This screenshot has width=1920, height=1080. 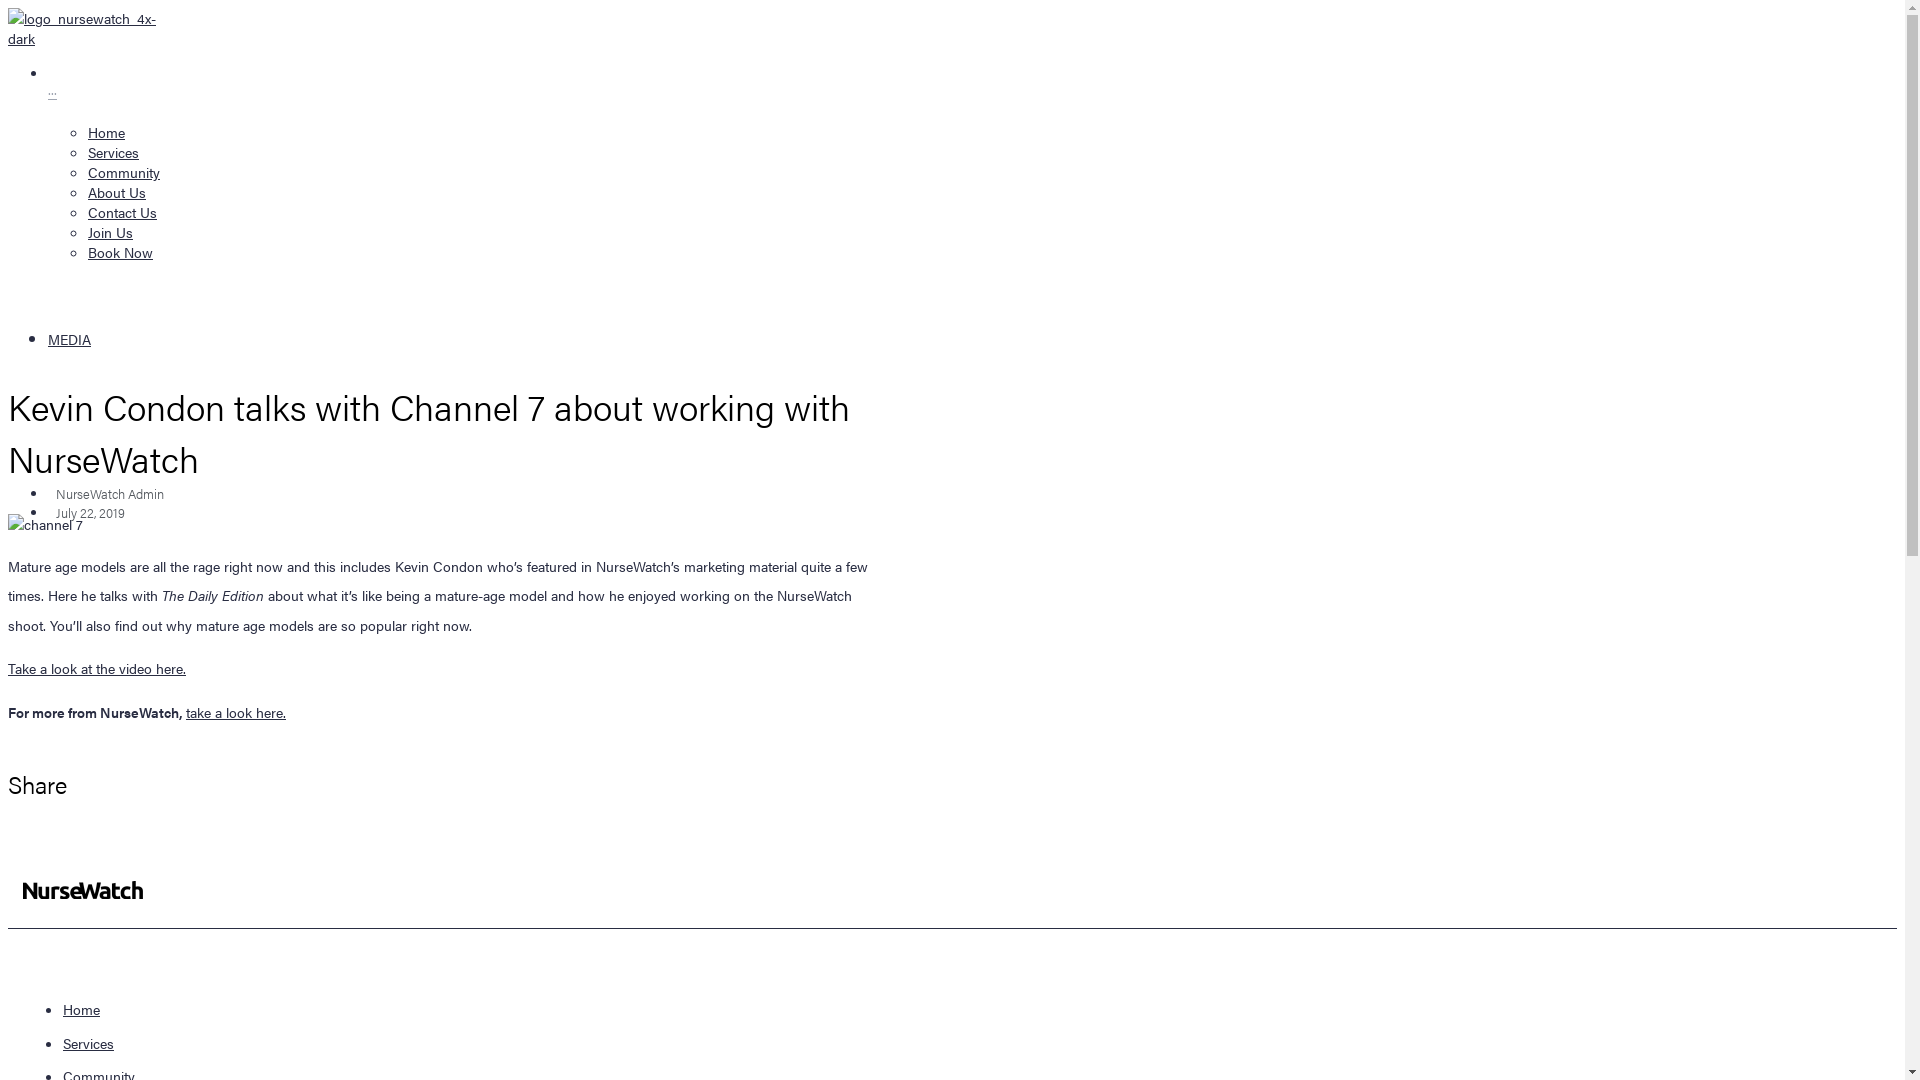 What do you see at coordinates (86, 28) in the screenshot?
I see `logo_nursewatch_4x-dark` at bounding box center [86, 28].